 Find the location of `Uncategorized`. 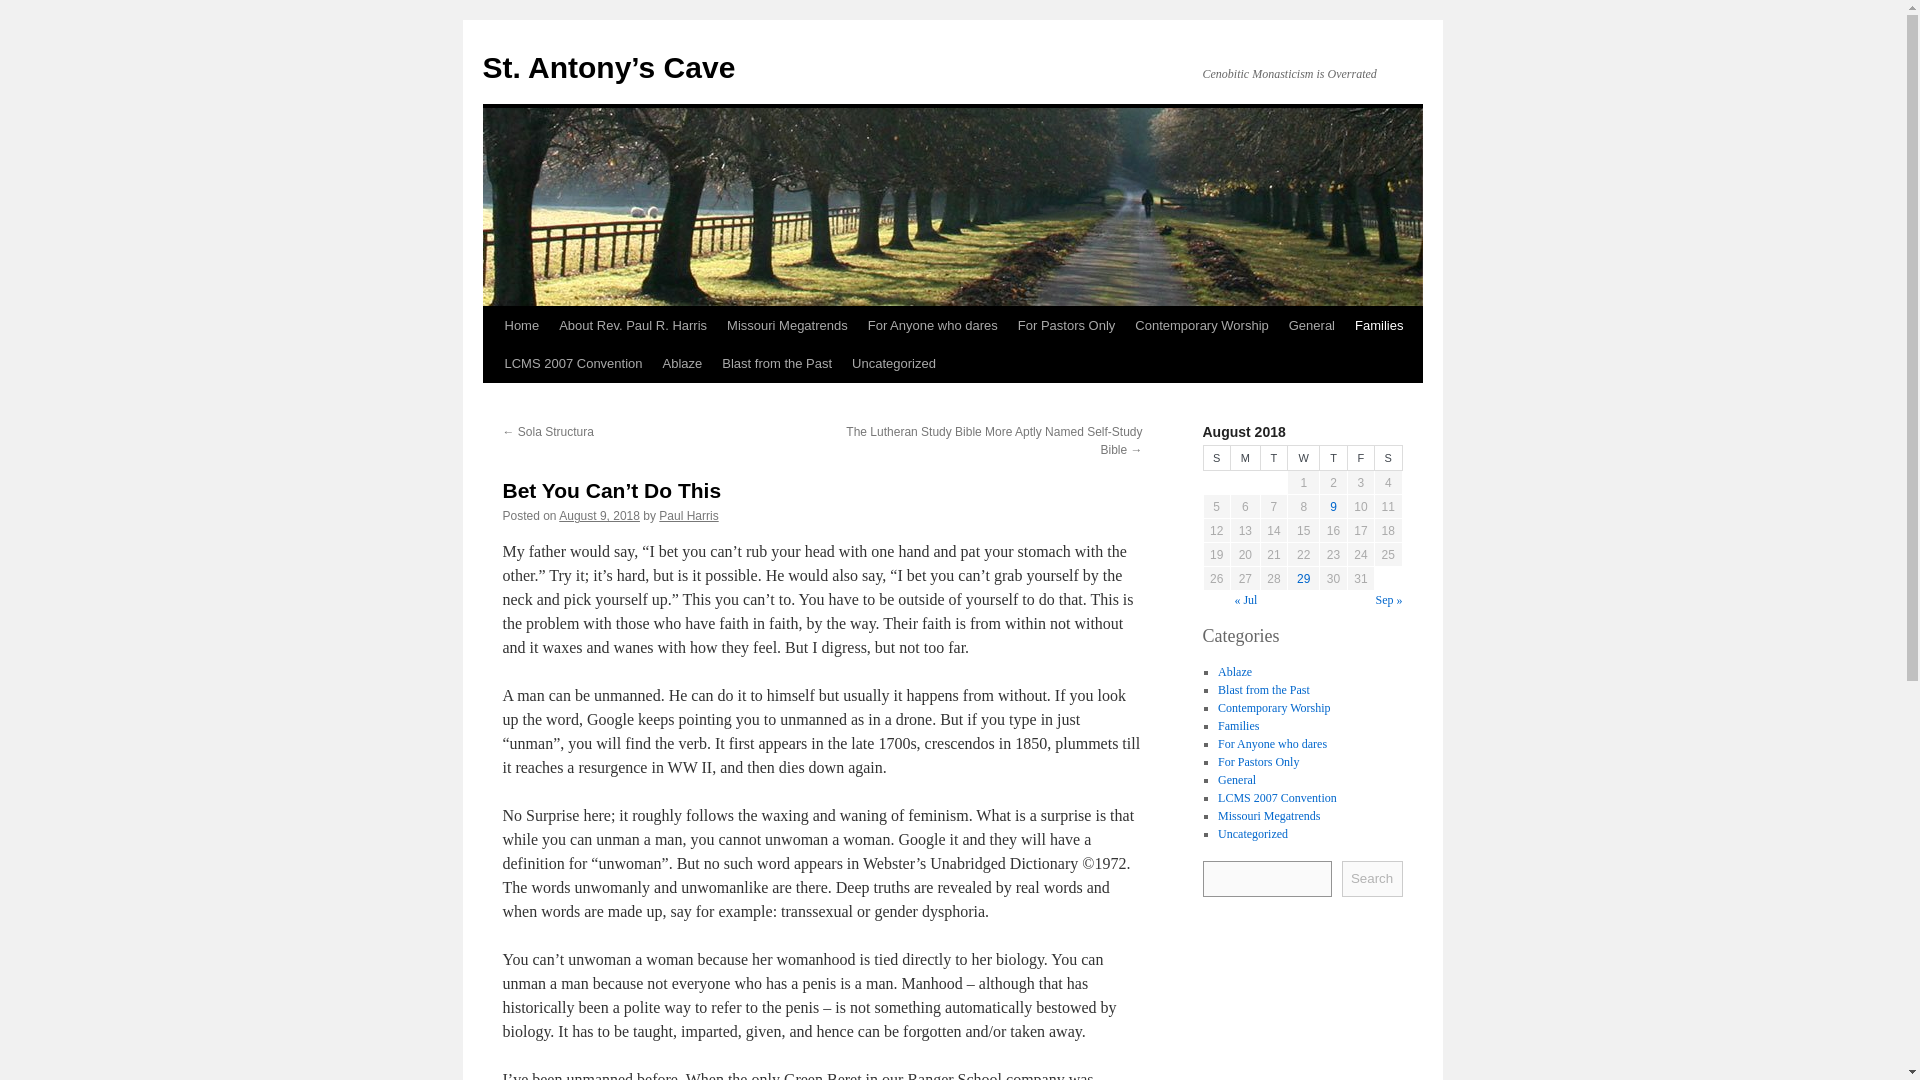

Uncategorized is located at coordinates (894, 364).